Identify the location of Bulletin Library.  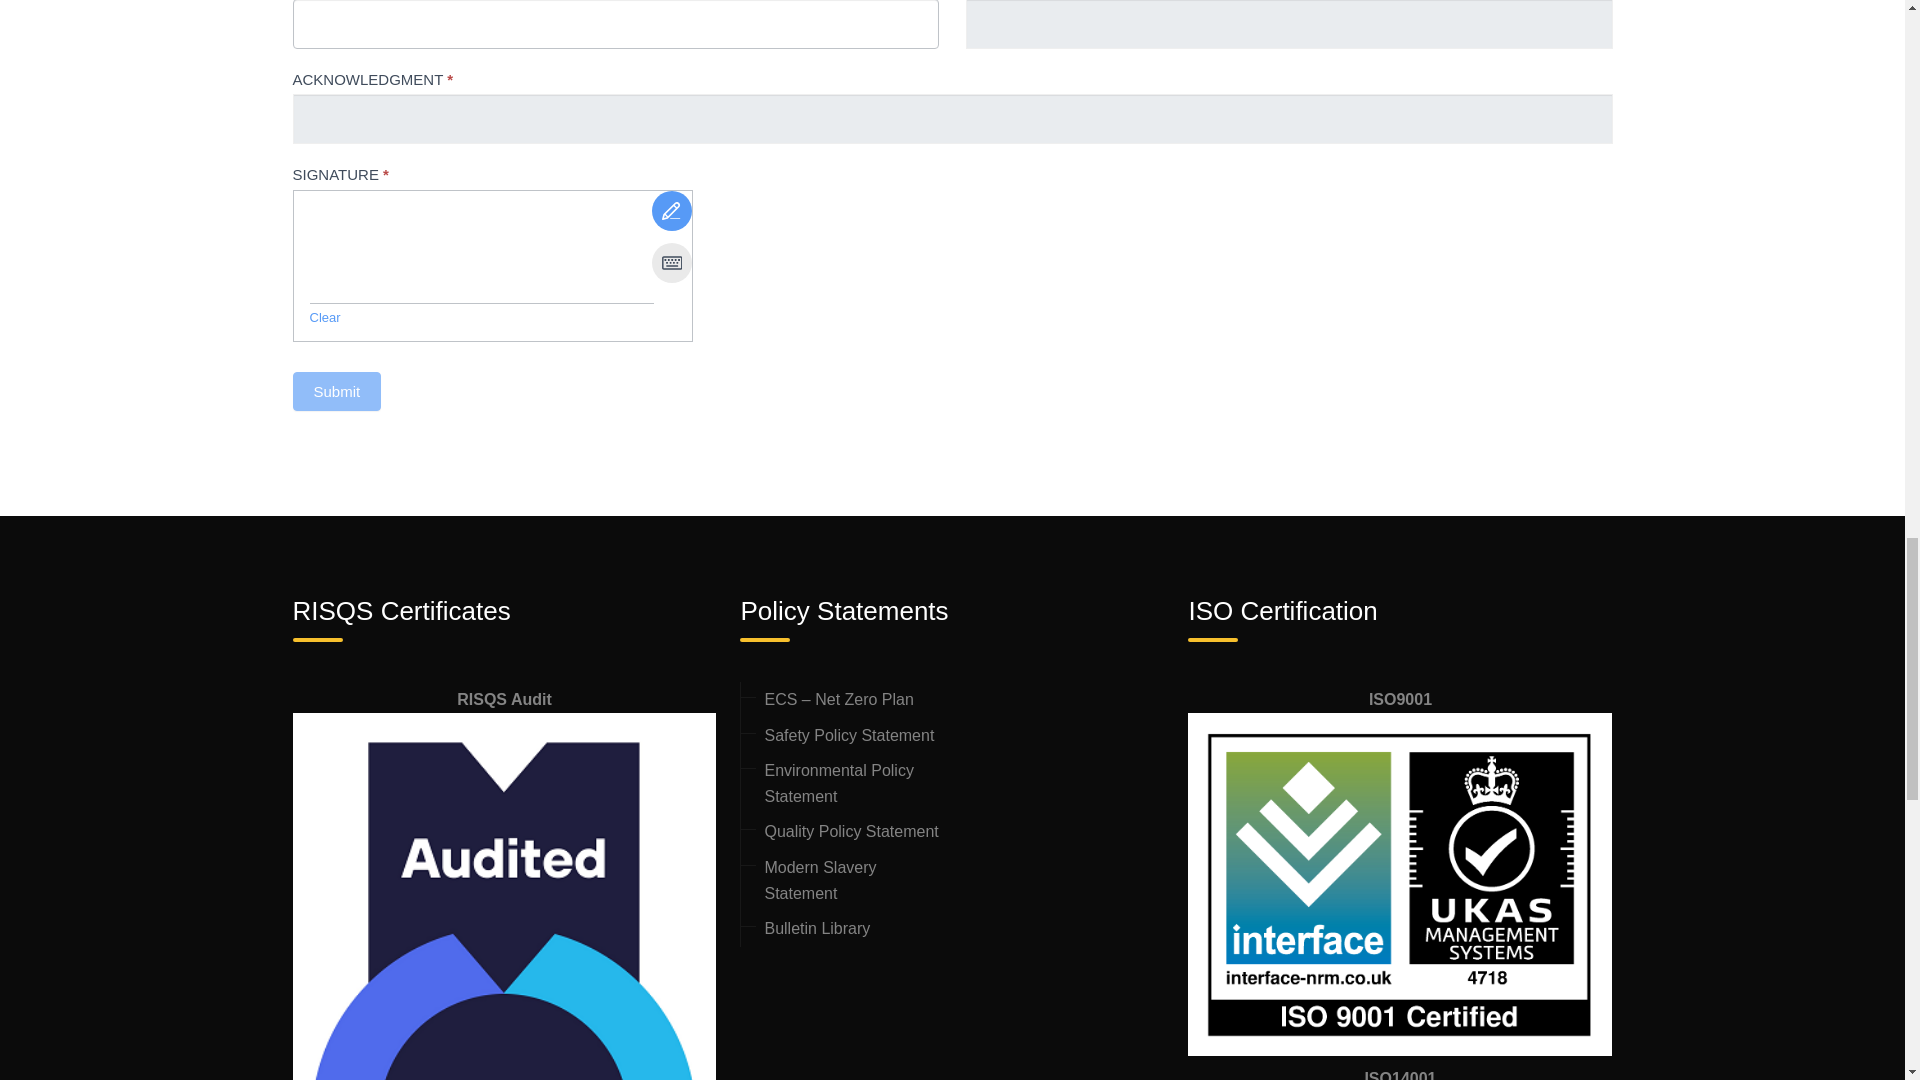
(816, 928).